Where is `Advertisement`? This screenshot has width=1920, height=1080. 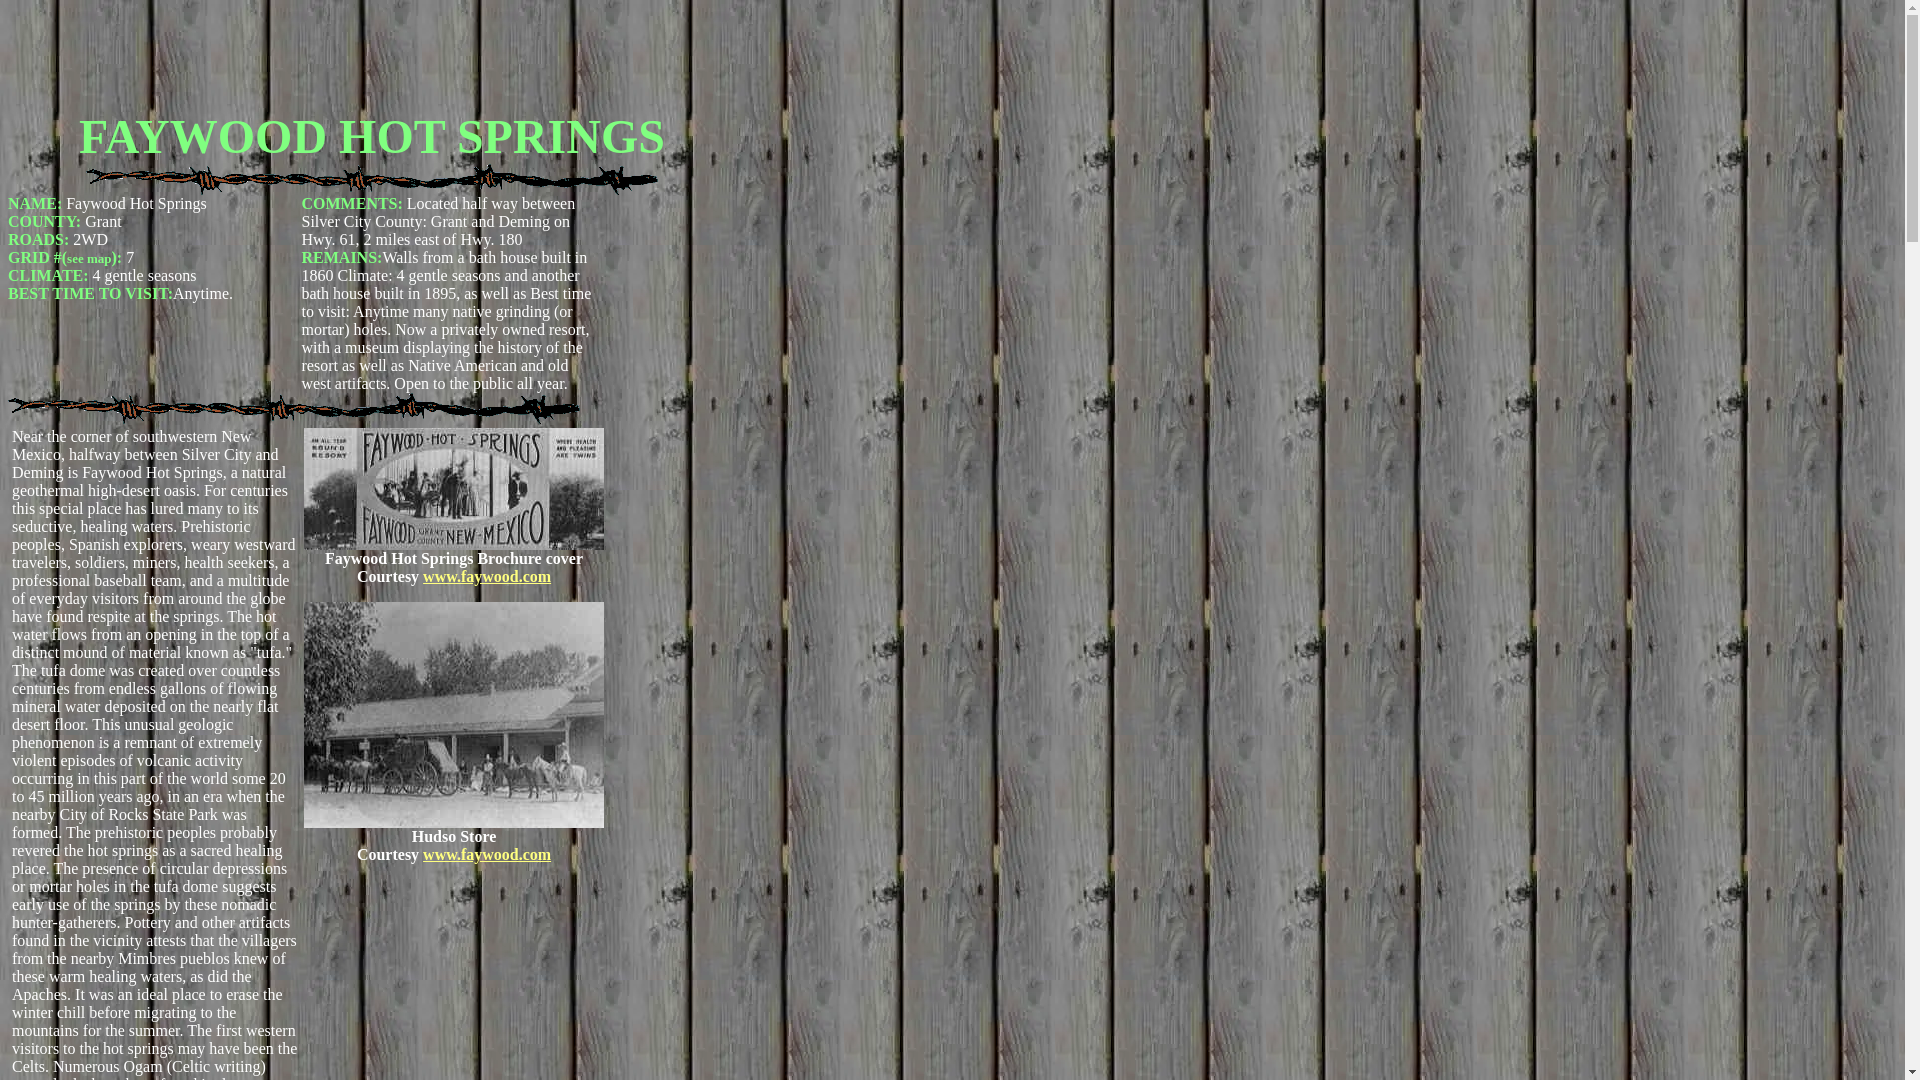
Advertisement is located at coordinates (371, 52).